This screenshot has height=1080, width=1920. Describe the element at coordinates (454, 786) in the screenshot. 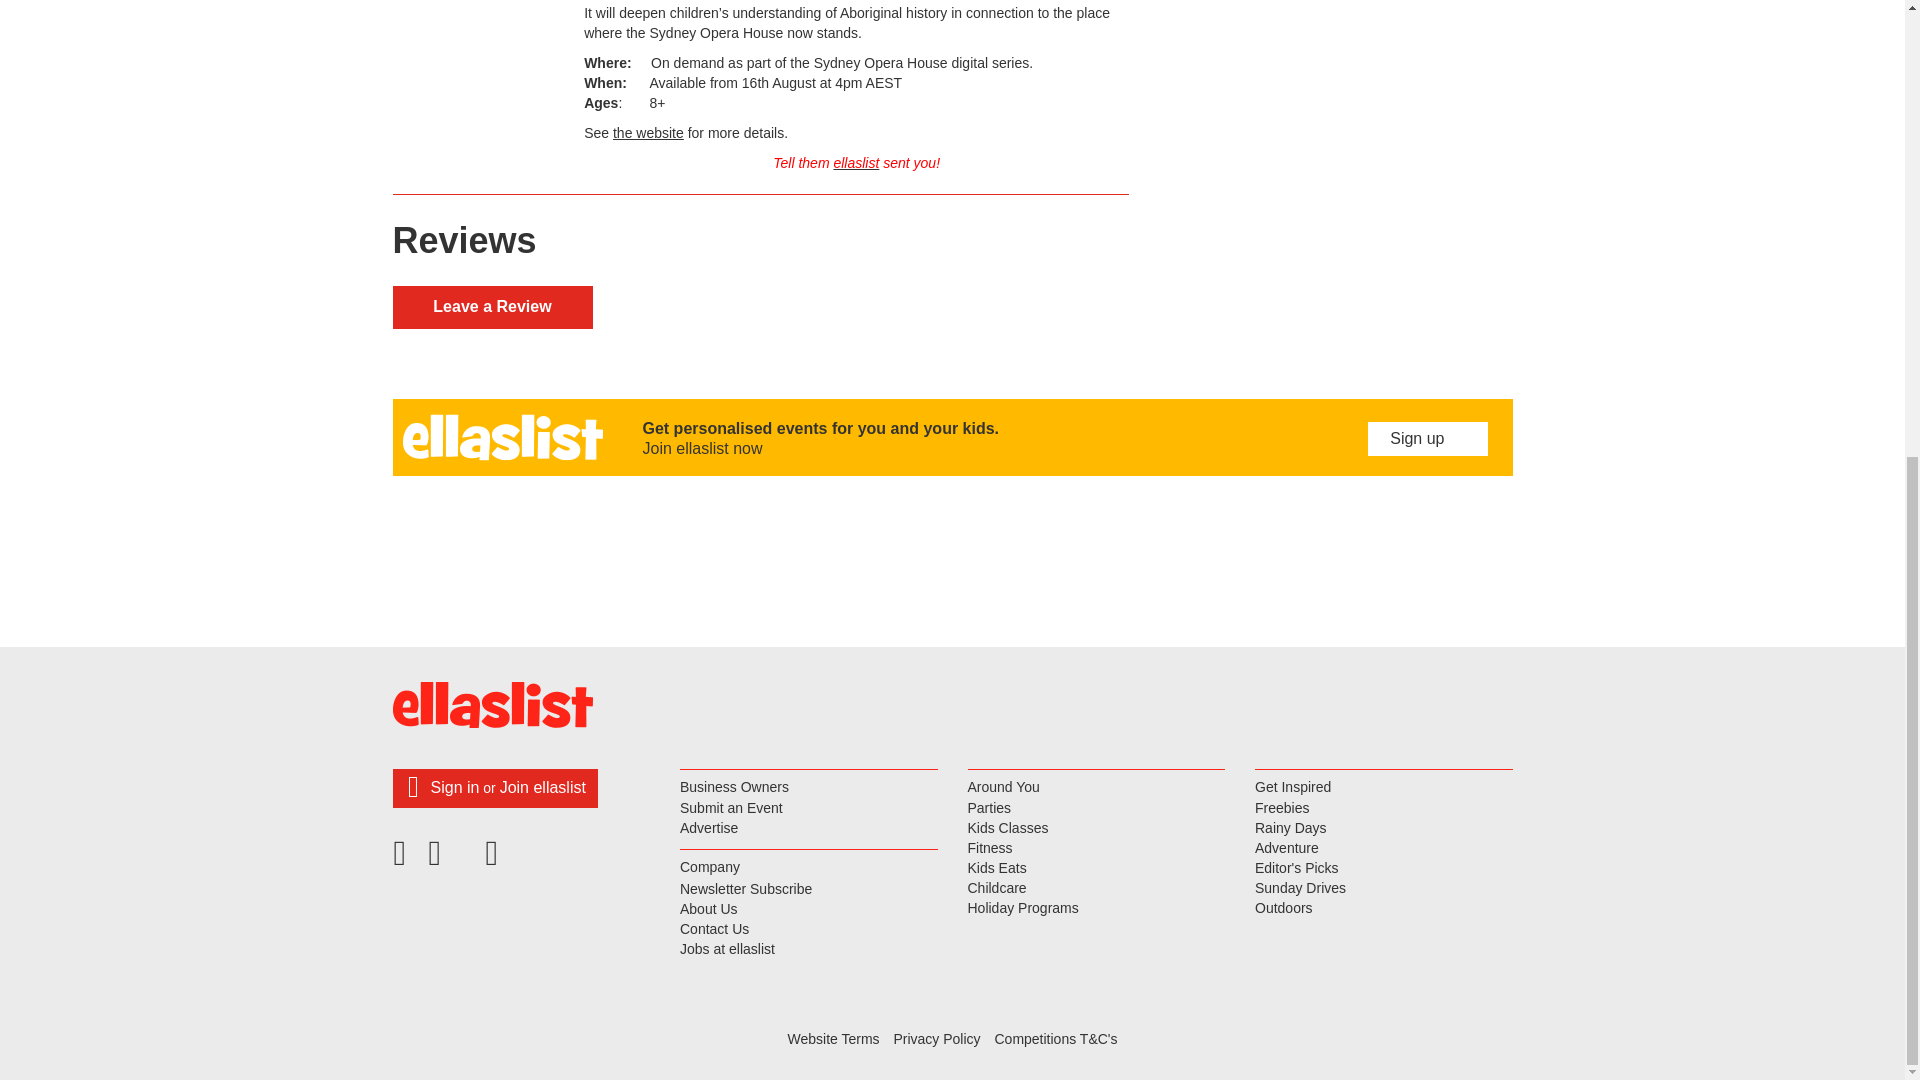

I see `Sign in` at that location.